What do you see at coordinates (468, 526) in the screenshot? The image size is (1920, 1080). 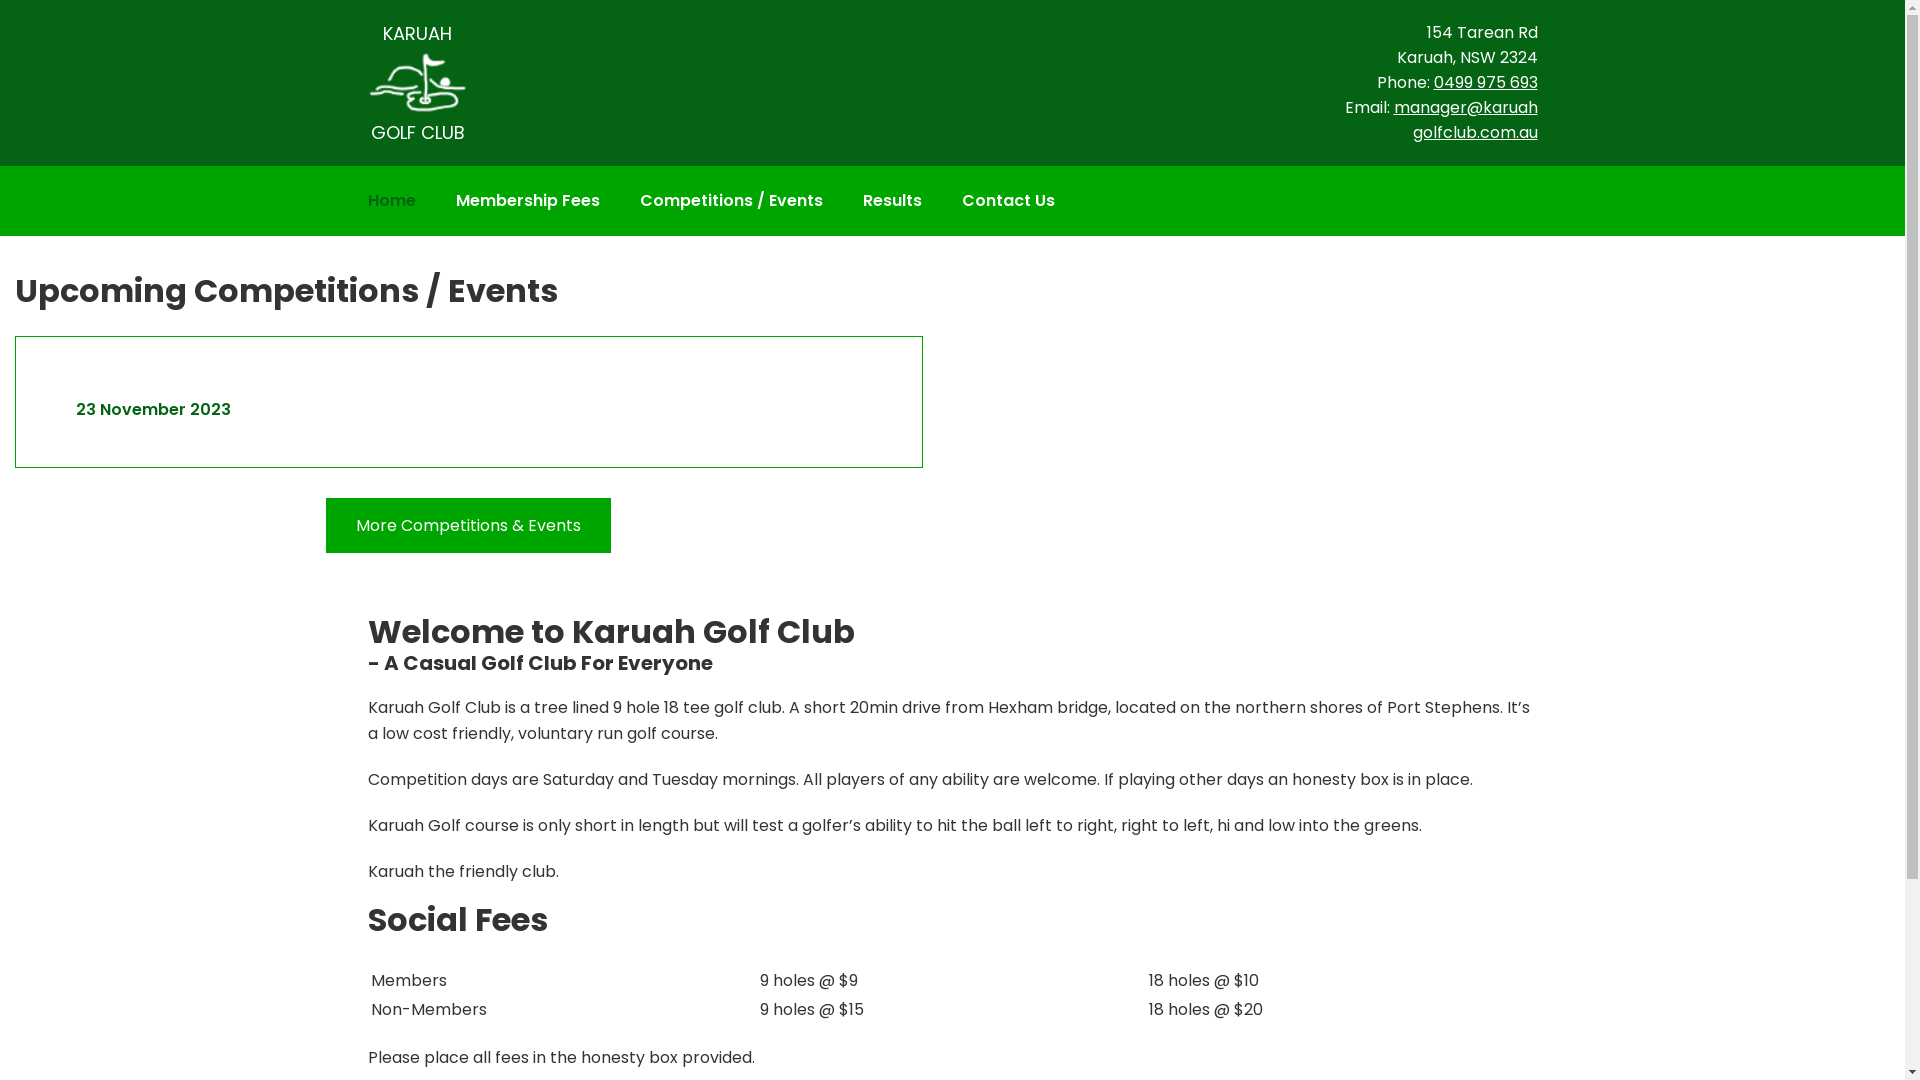 I see `More Competitions & Events` at bounding box center [468, 526].